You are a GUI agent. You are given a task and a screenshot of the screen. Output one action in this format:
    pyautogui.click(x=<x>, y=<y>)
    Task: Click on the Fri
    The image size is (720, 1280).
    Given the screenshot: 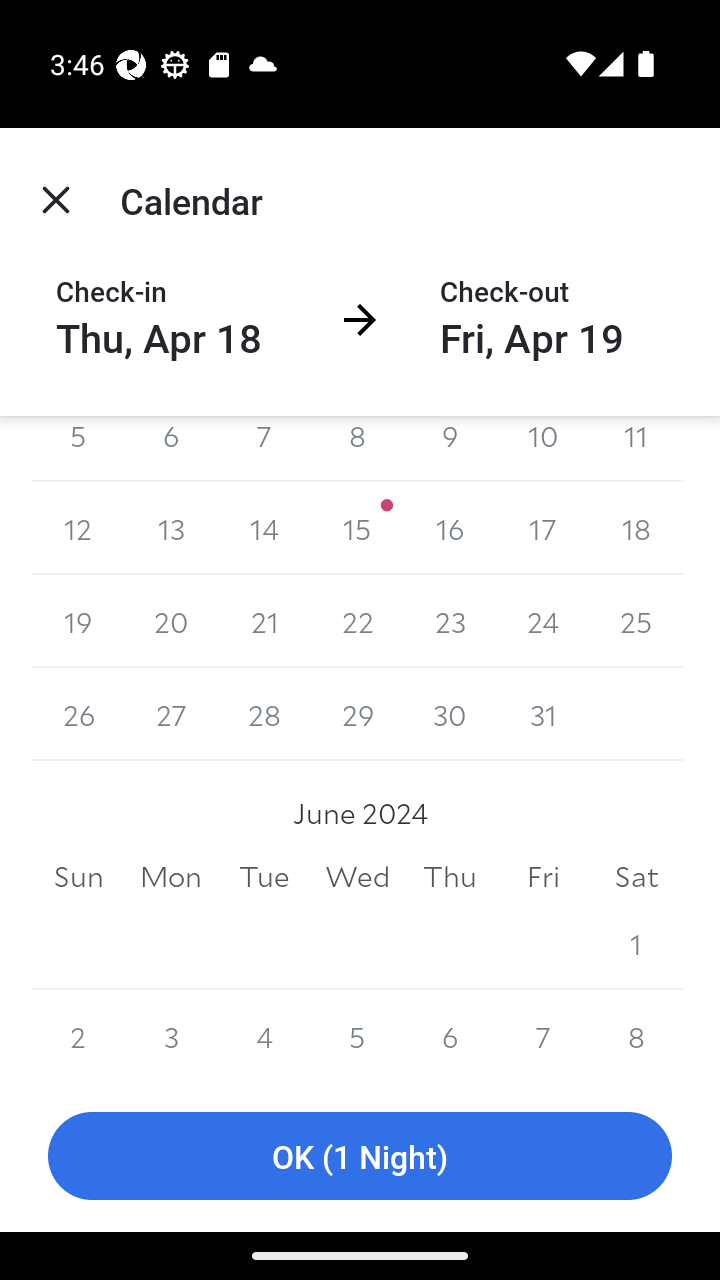 What is the action you would take?
    pyautogui.click(x=542, y=876)
    